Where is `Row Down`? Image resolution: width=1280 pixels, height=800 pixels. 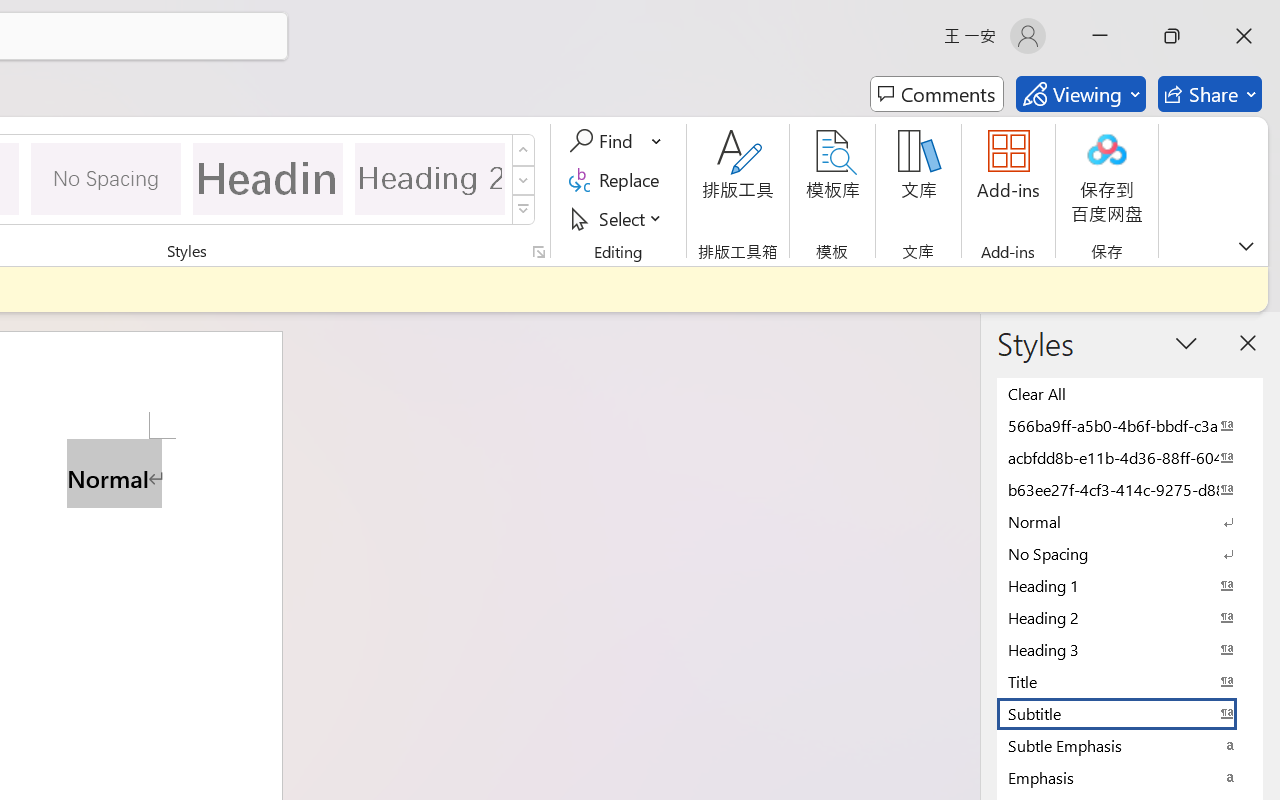 Row Down is located at coordinates (524, 180).